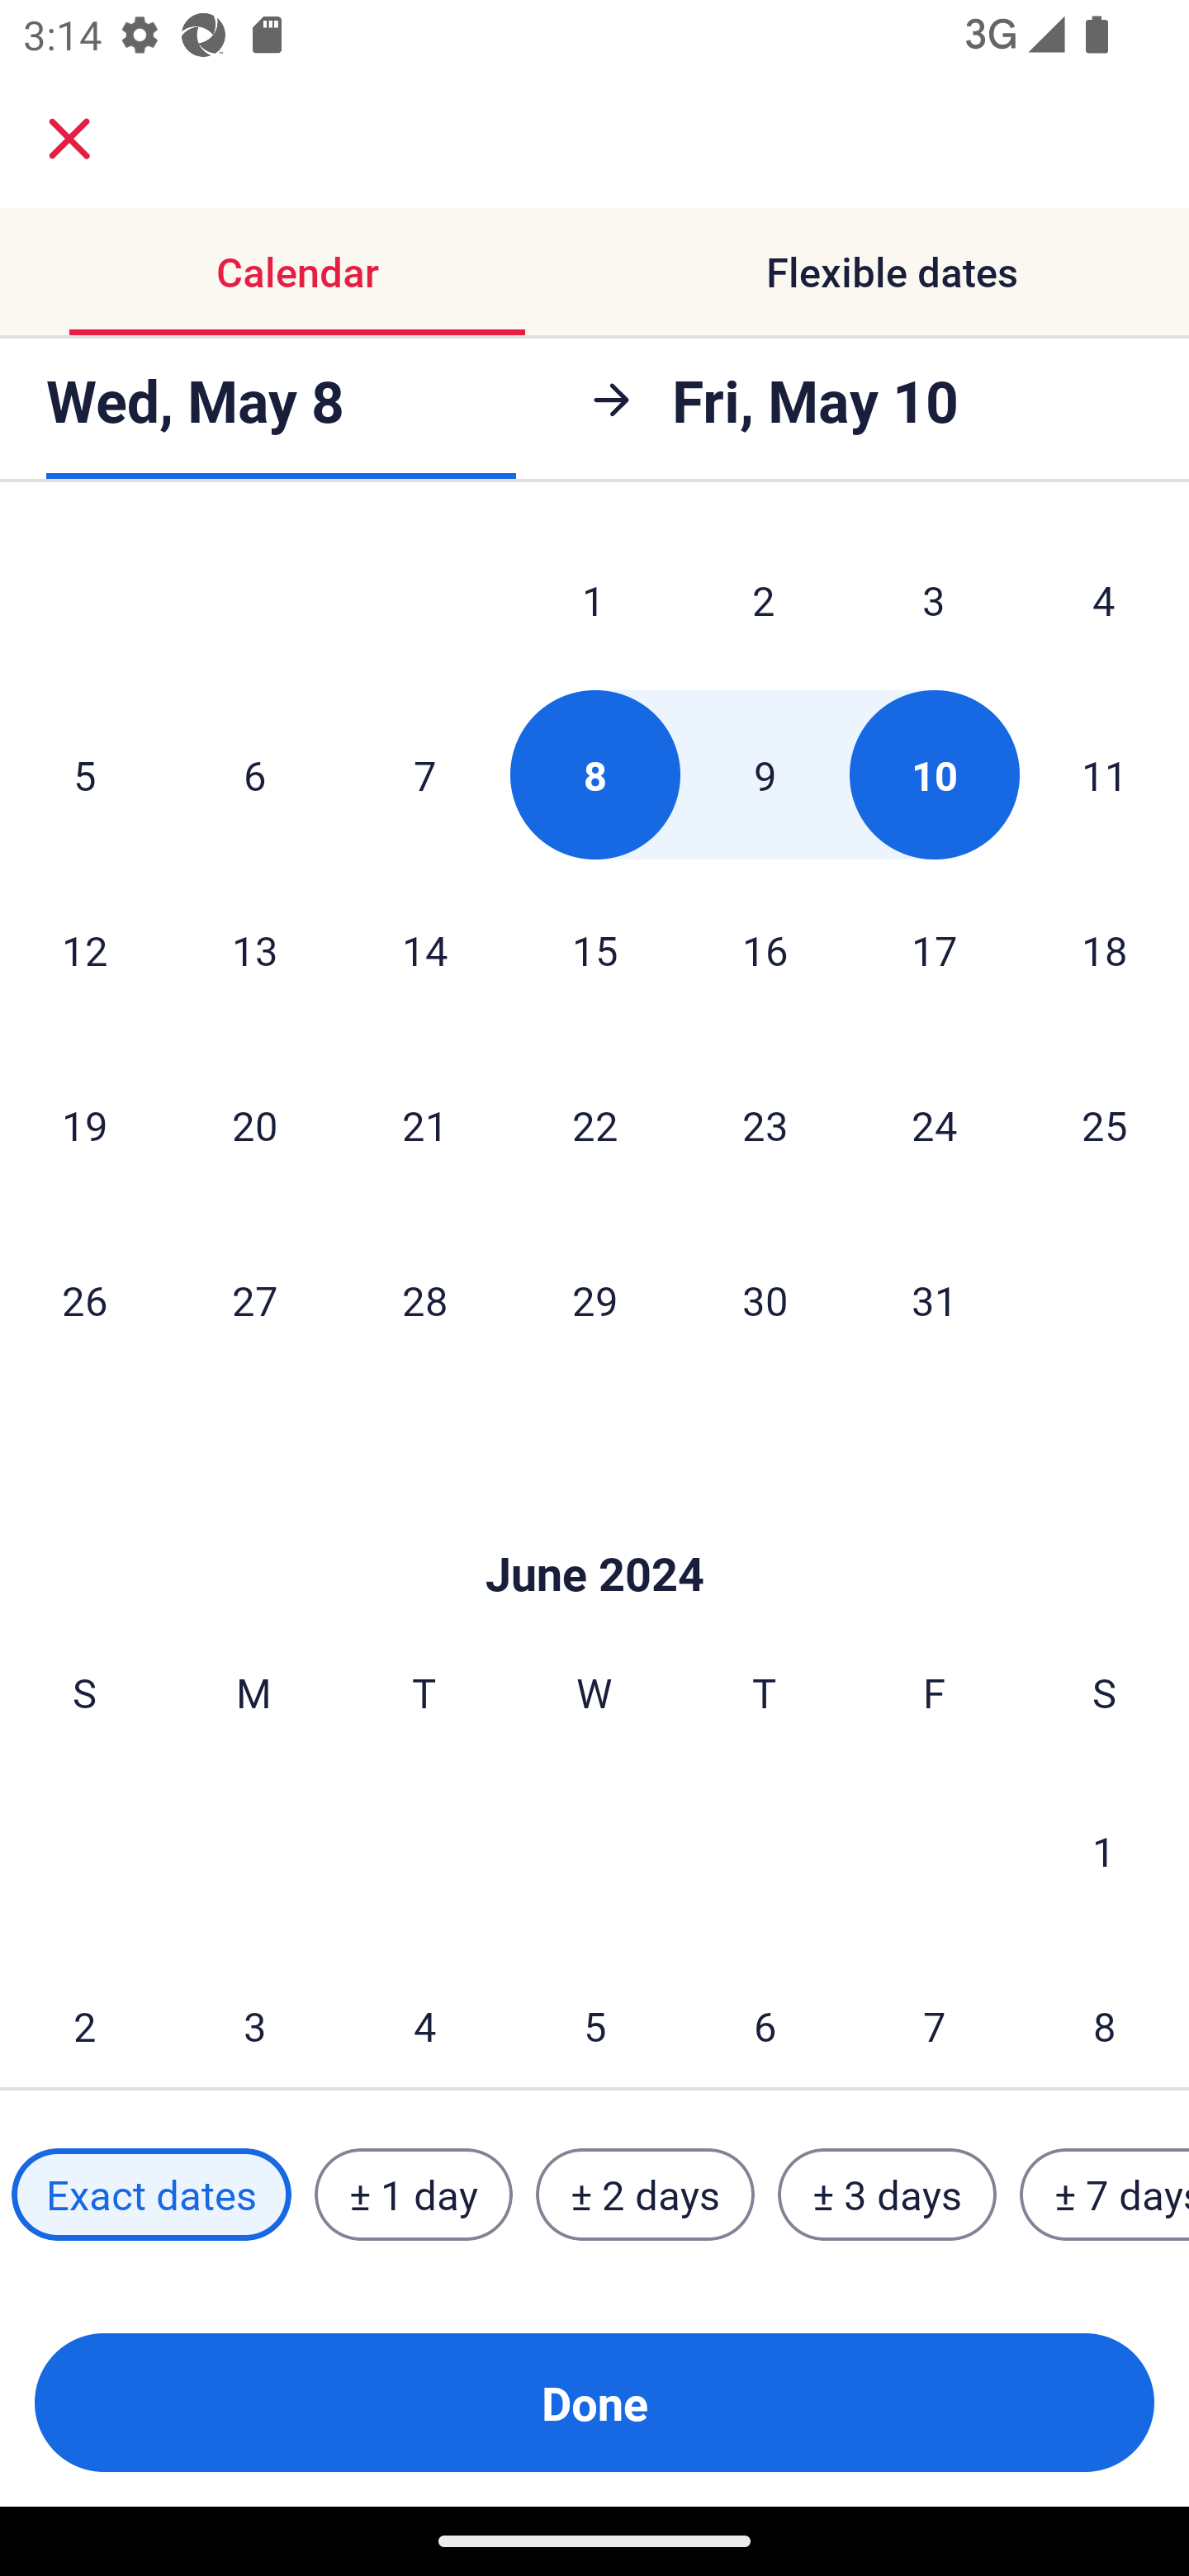 This screenshot has width=1189, height=2576. I want to click on 4 Tuesday, June 4, 2024, so click(424, 2015).